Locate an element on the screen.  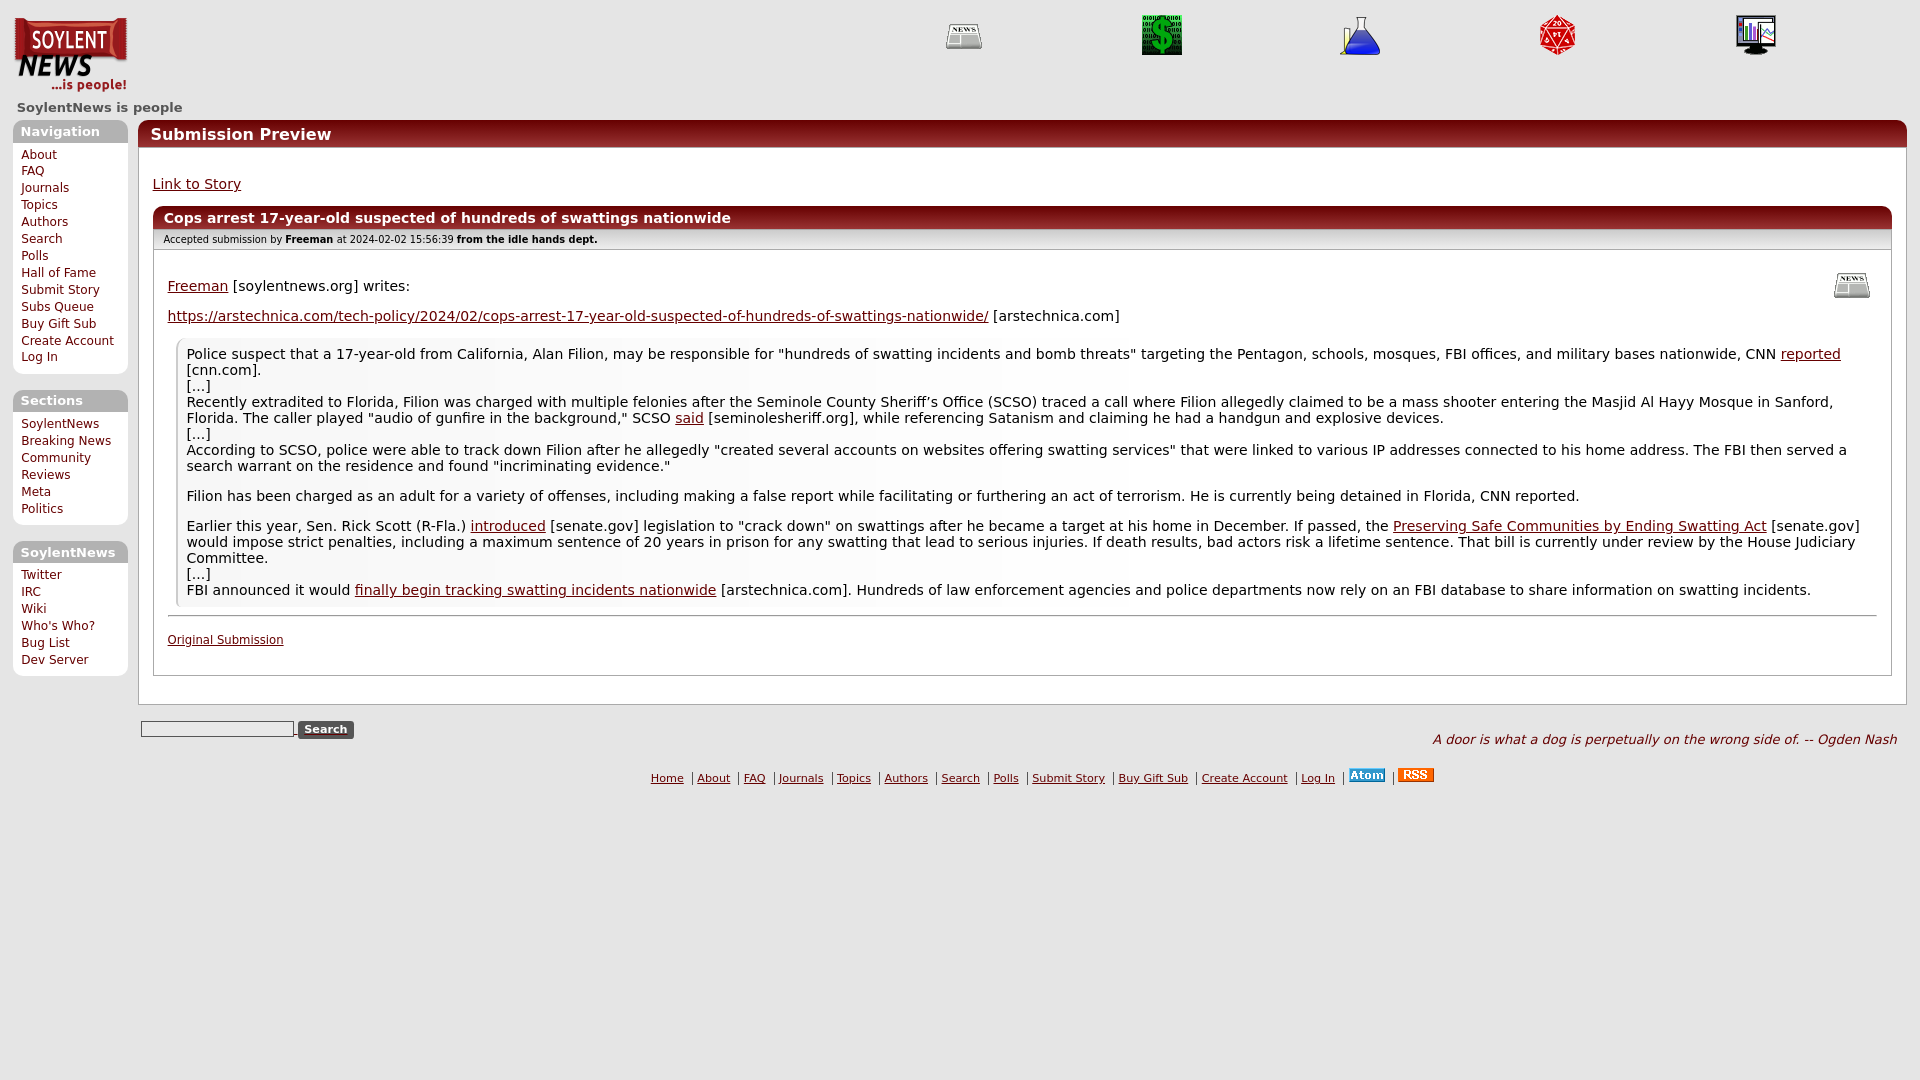
soylentnews.org is located at coordinates (198, 285).